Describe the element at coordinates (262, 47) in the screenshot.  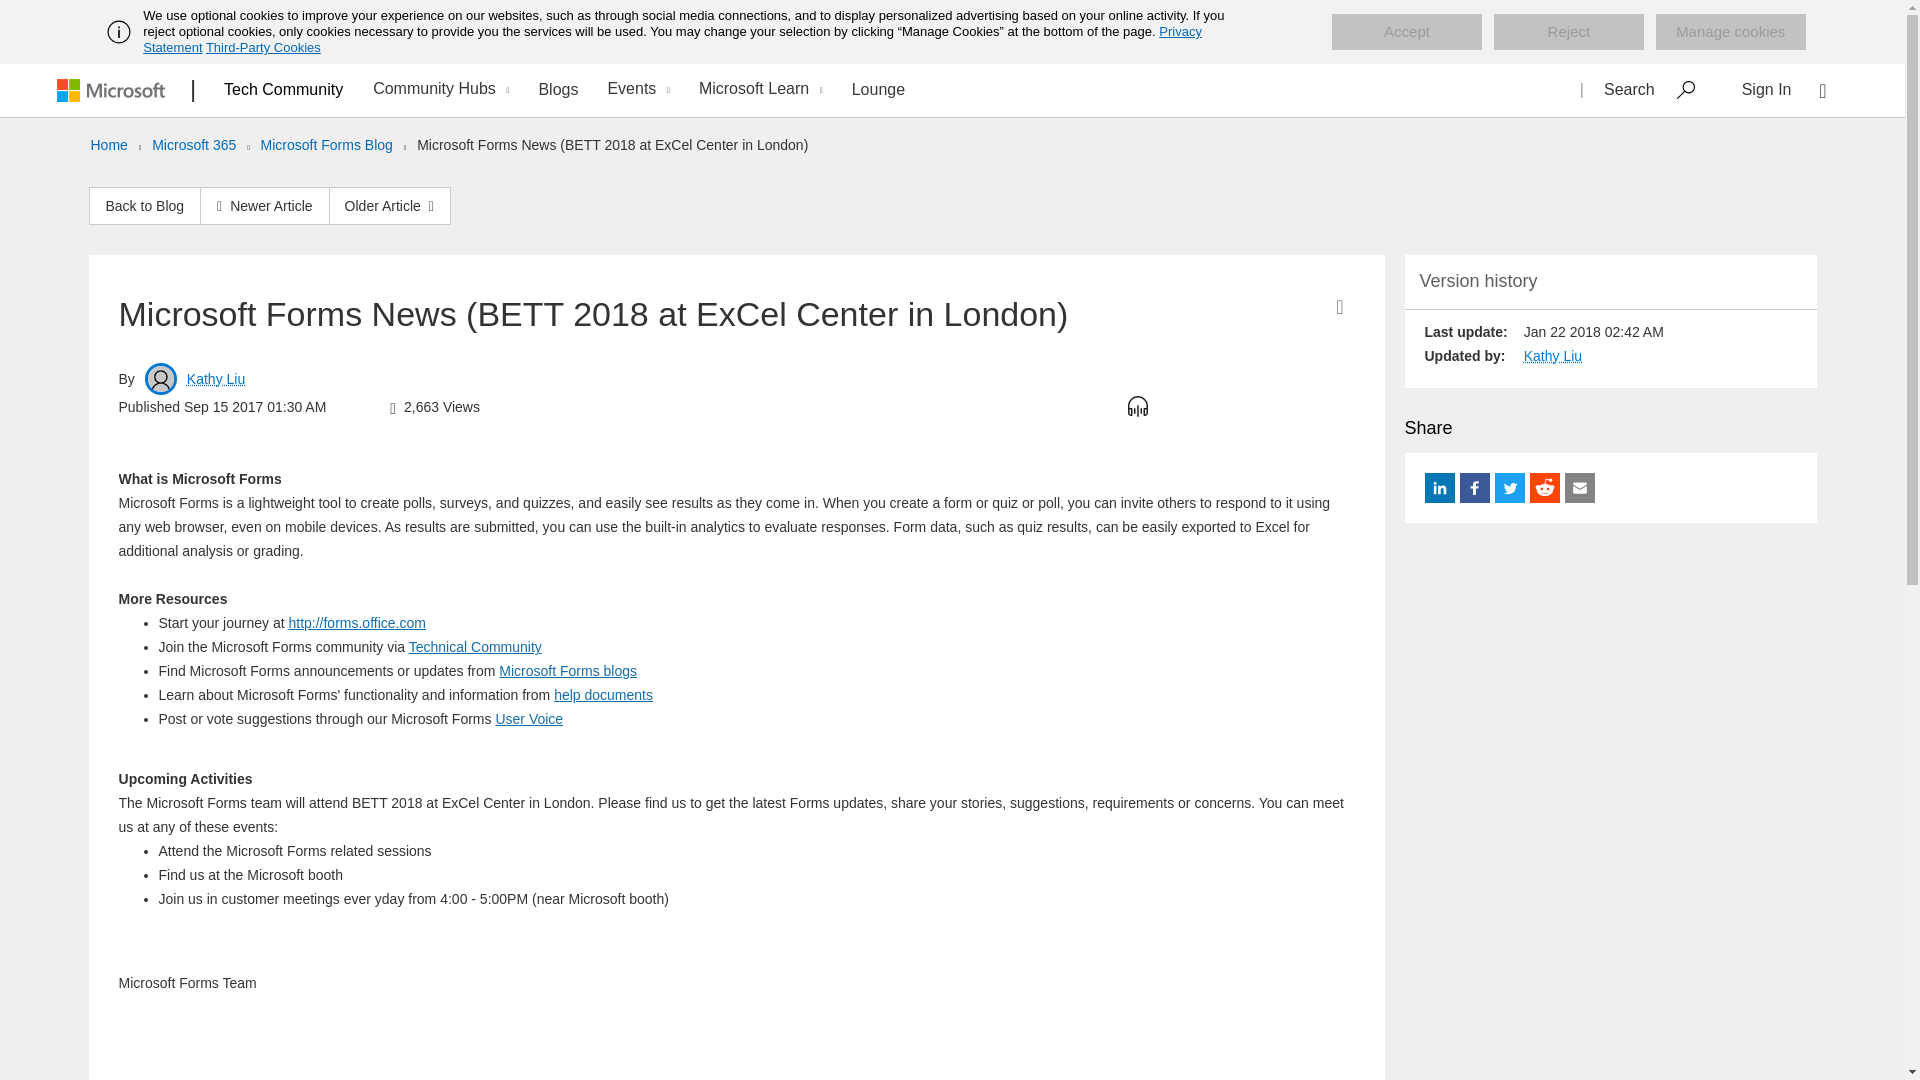
I see `Third-Party Cookies` at that location.